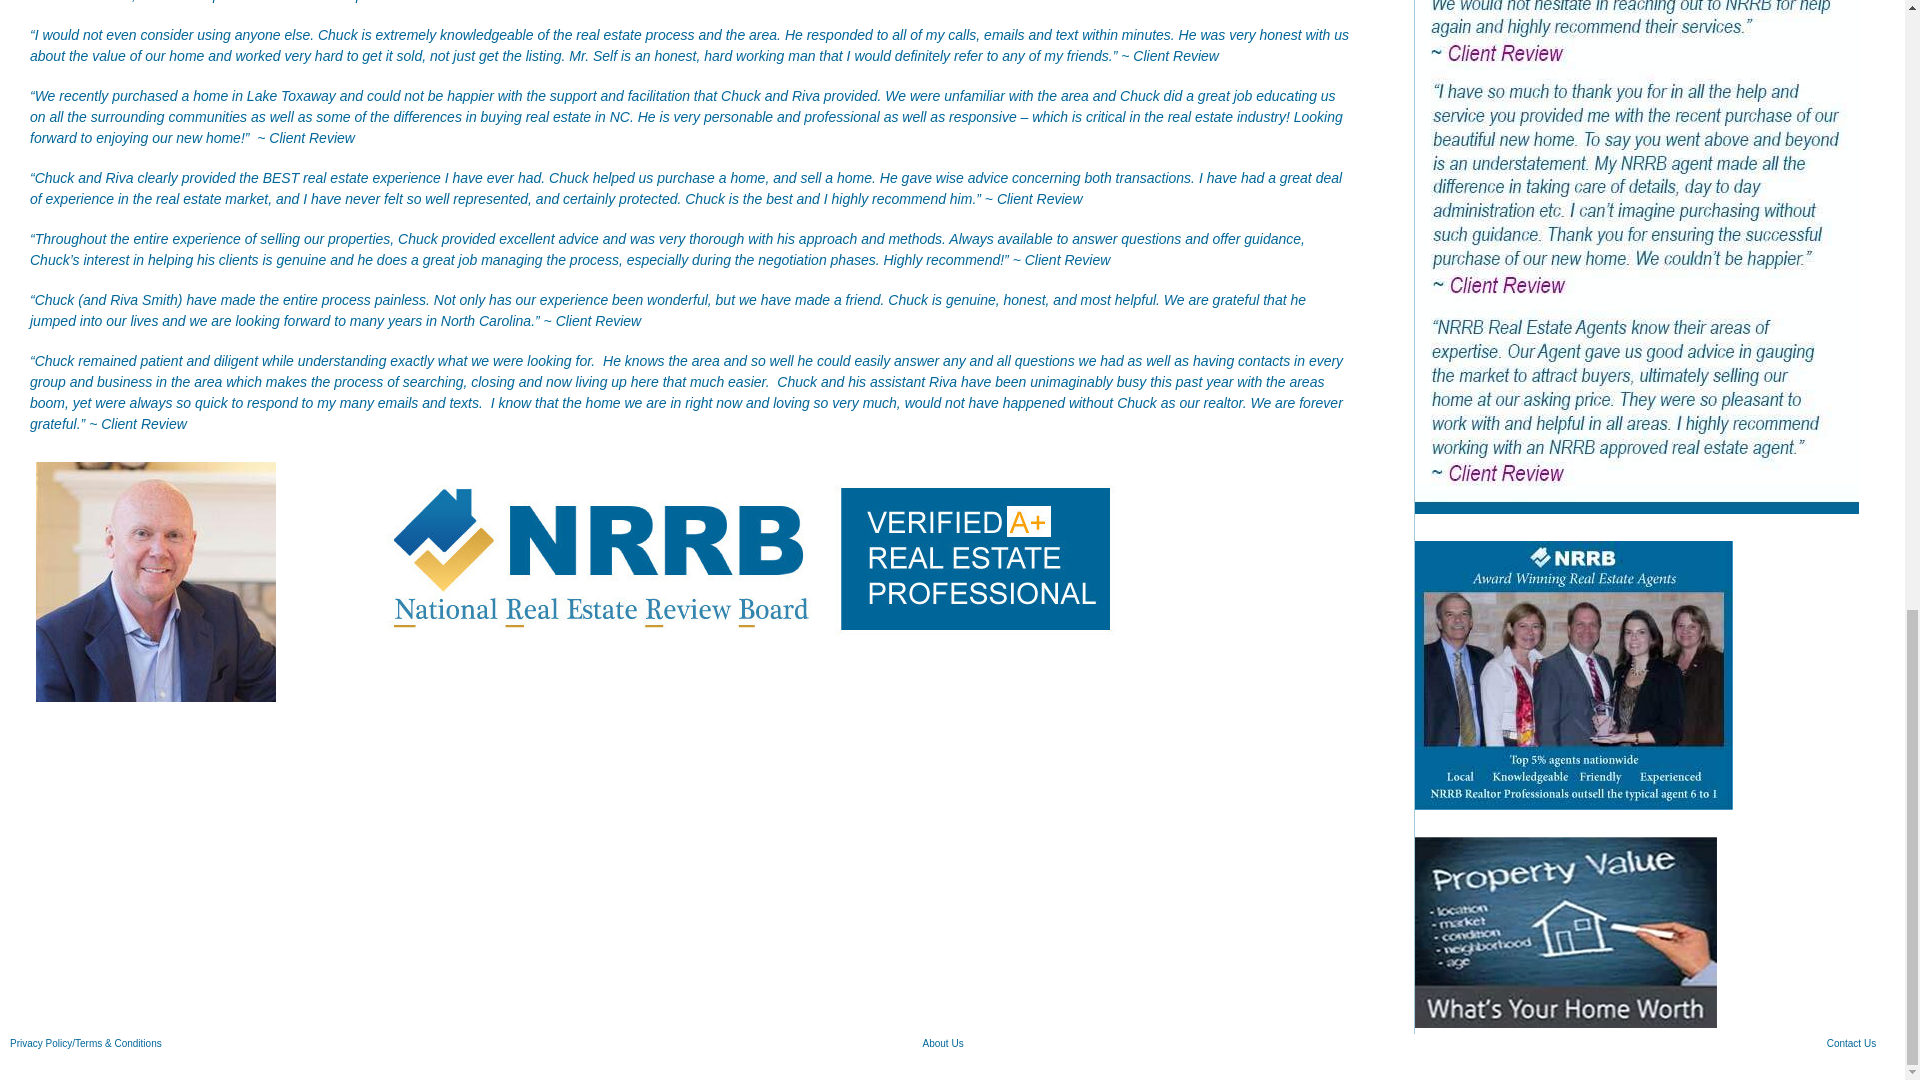 The height and width of the screenshot is (1080, 1920). What do you see at coordinates (1574, 676) in the screenshot?
I see `Top Realtors` at bounding box center [1574, 676].